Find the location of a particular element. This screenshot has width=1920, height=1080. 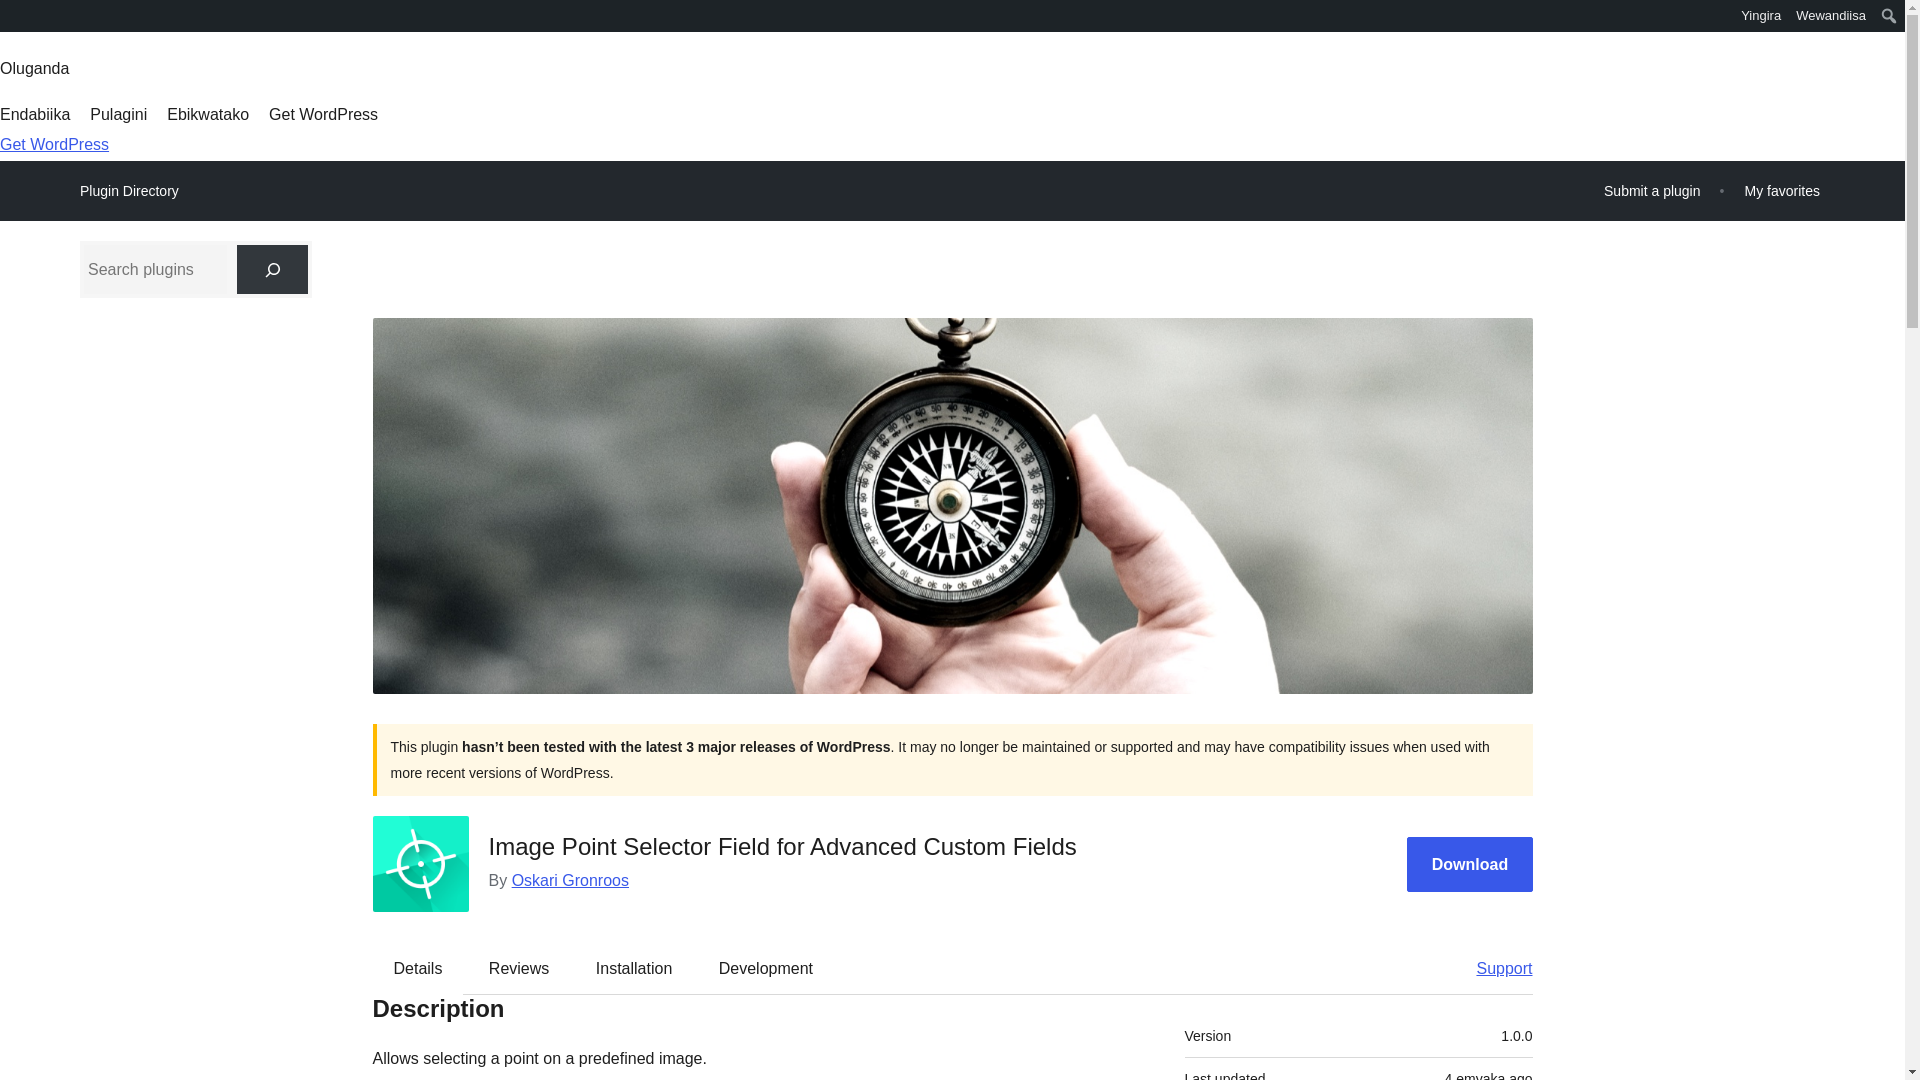

WordPress.org is located at coordinates (14, 14).